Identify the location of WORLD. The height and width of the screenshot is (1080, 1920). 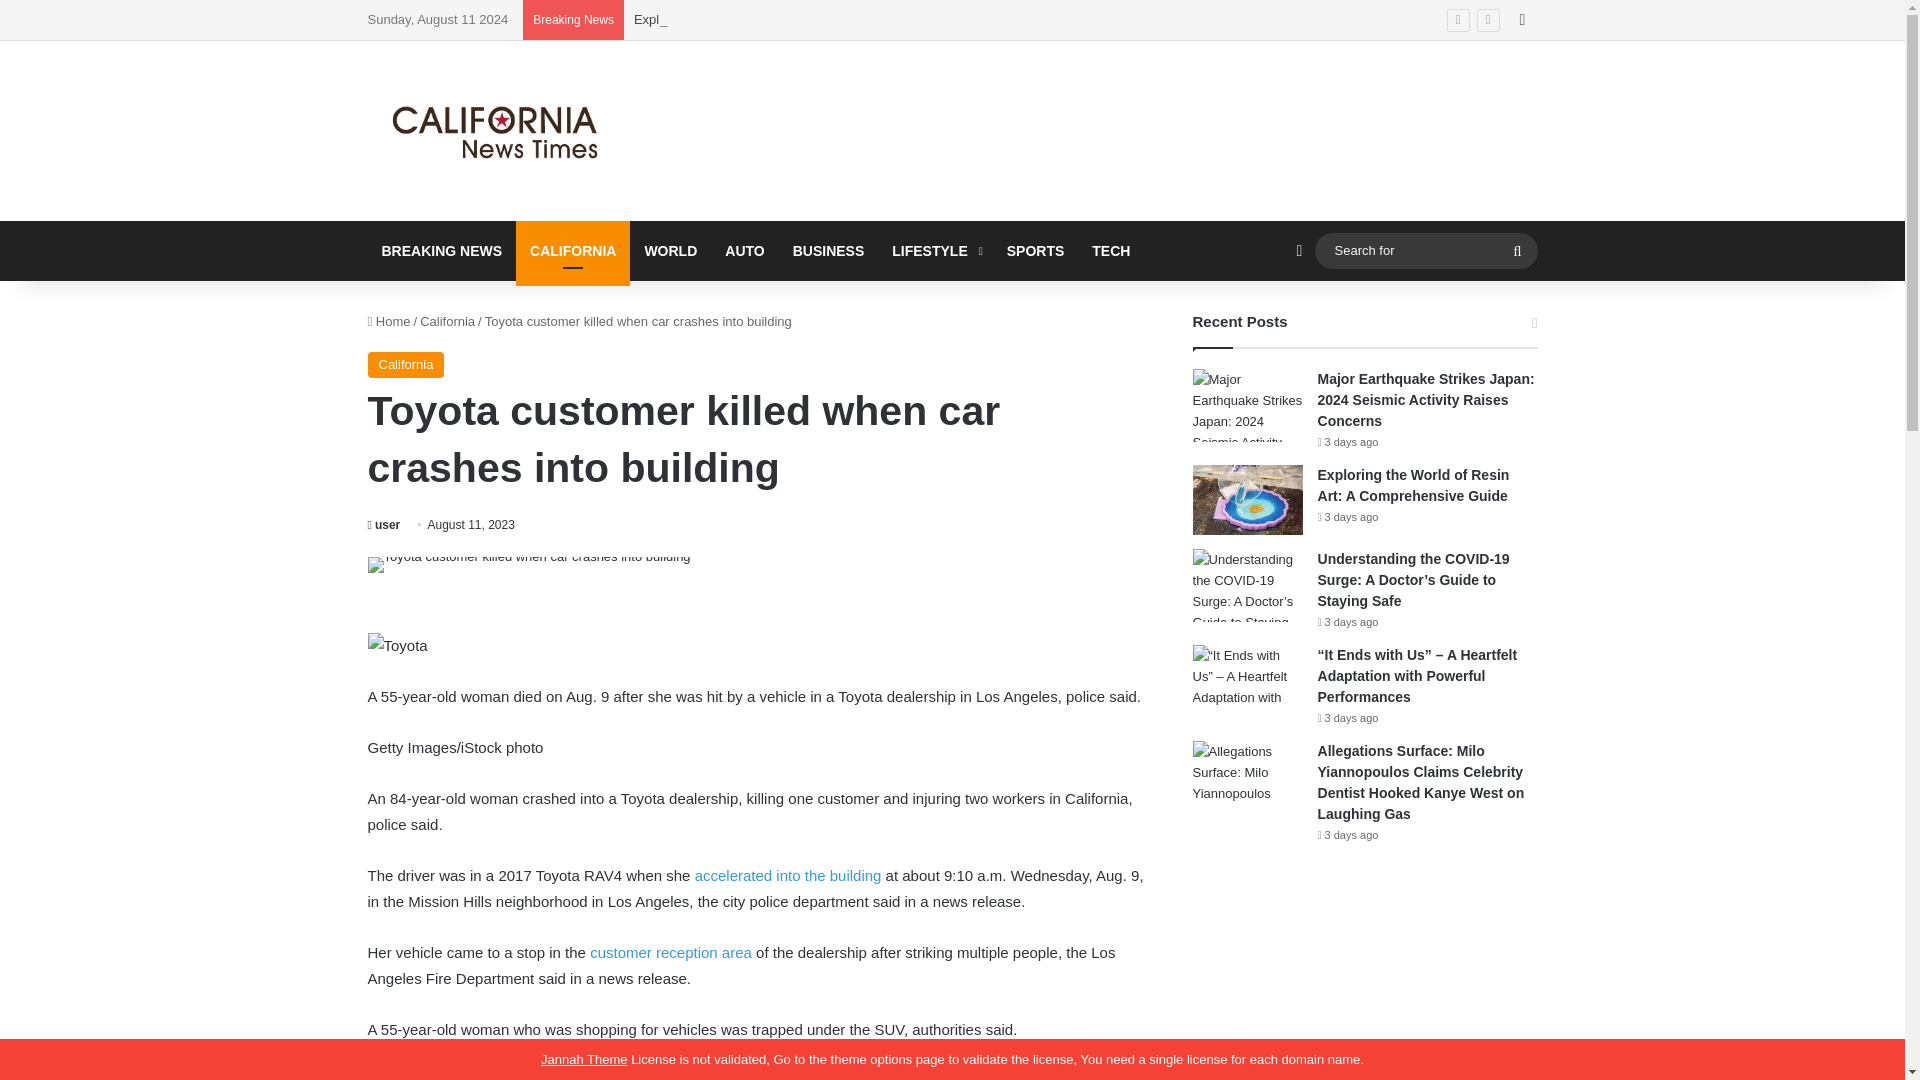
(670, 250).